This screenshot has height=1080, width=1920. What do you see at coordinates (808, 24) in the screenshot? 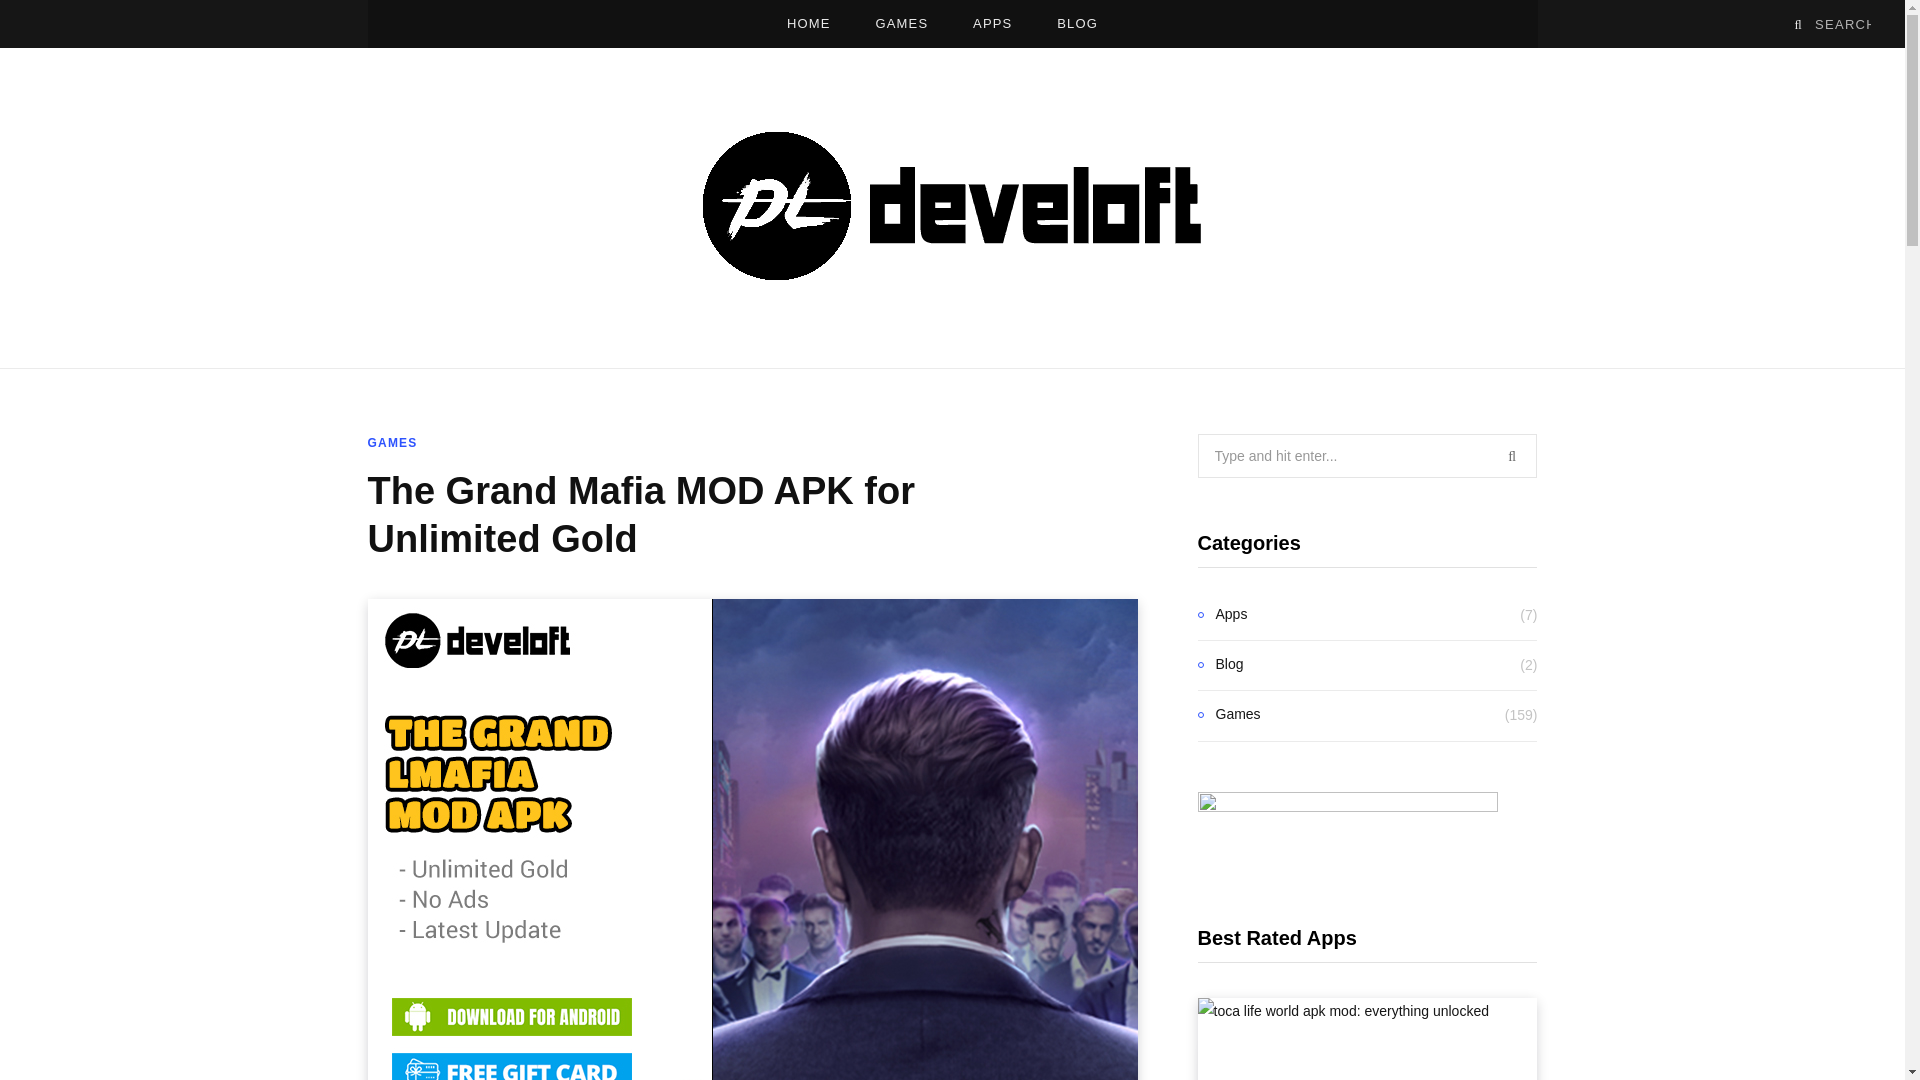
I see `HOME` at bounding box center [808, 24].